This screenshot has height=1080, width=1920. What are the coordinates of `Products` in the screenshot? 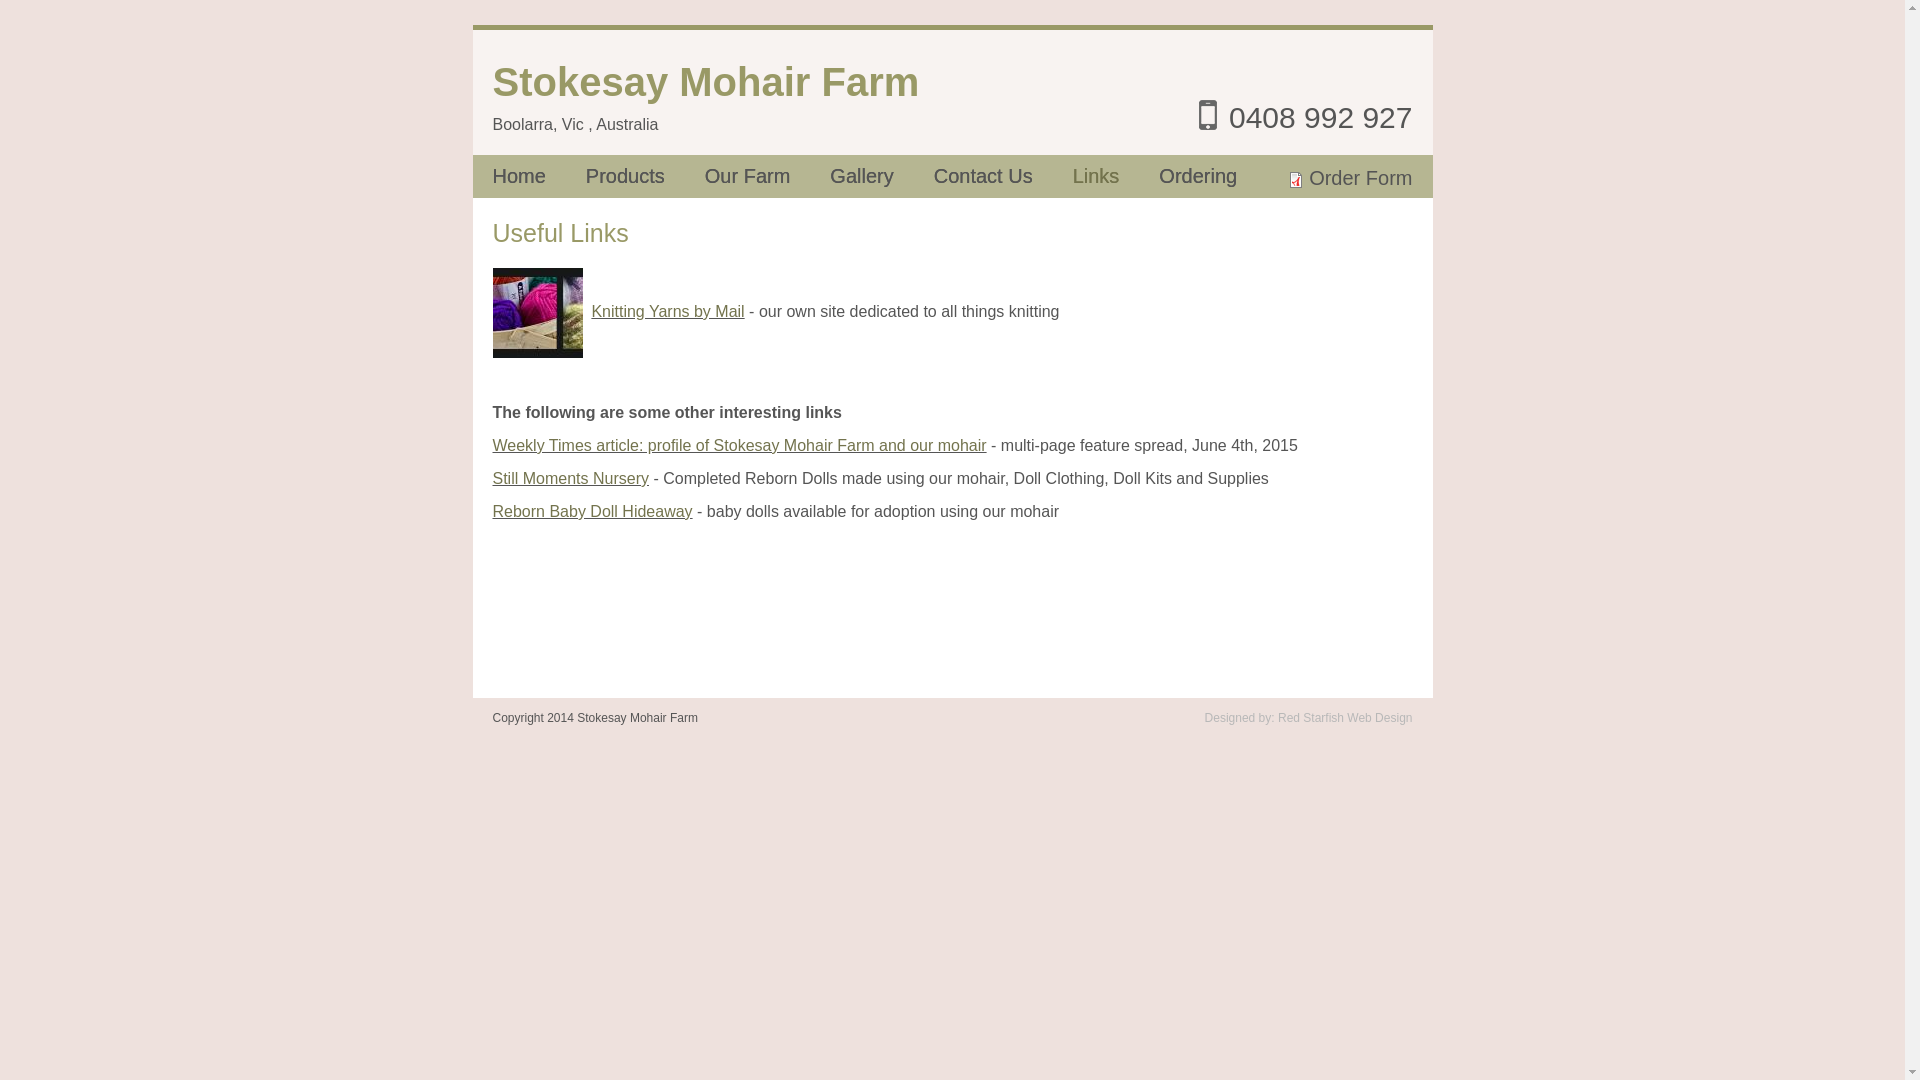 It's located at (646, 176).